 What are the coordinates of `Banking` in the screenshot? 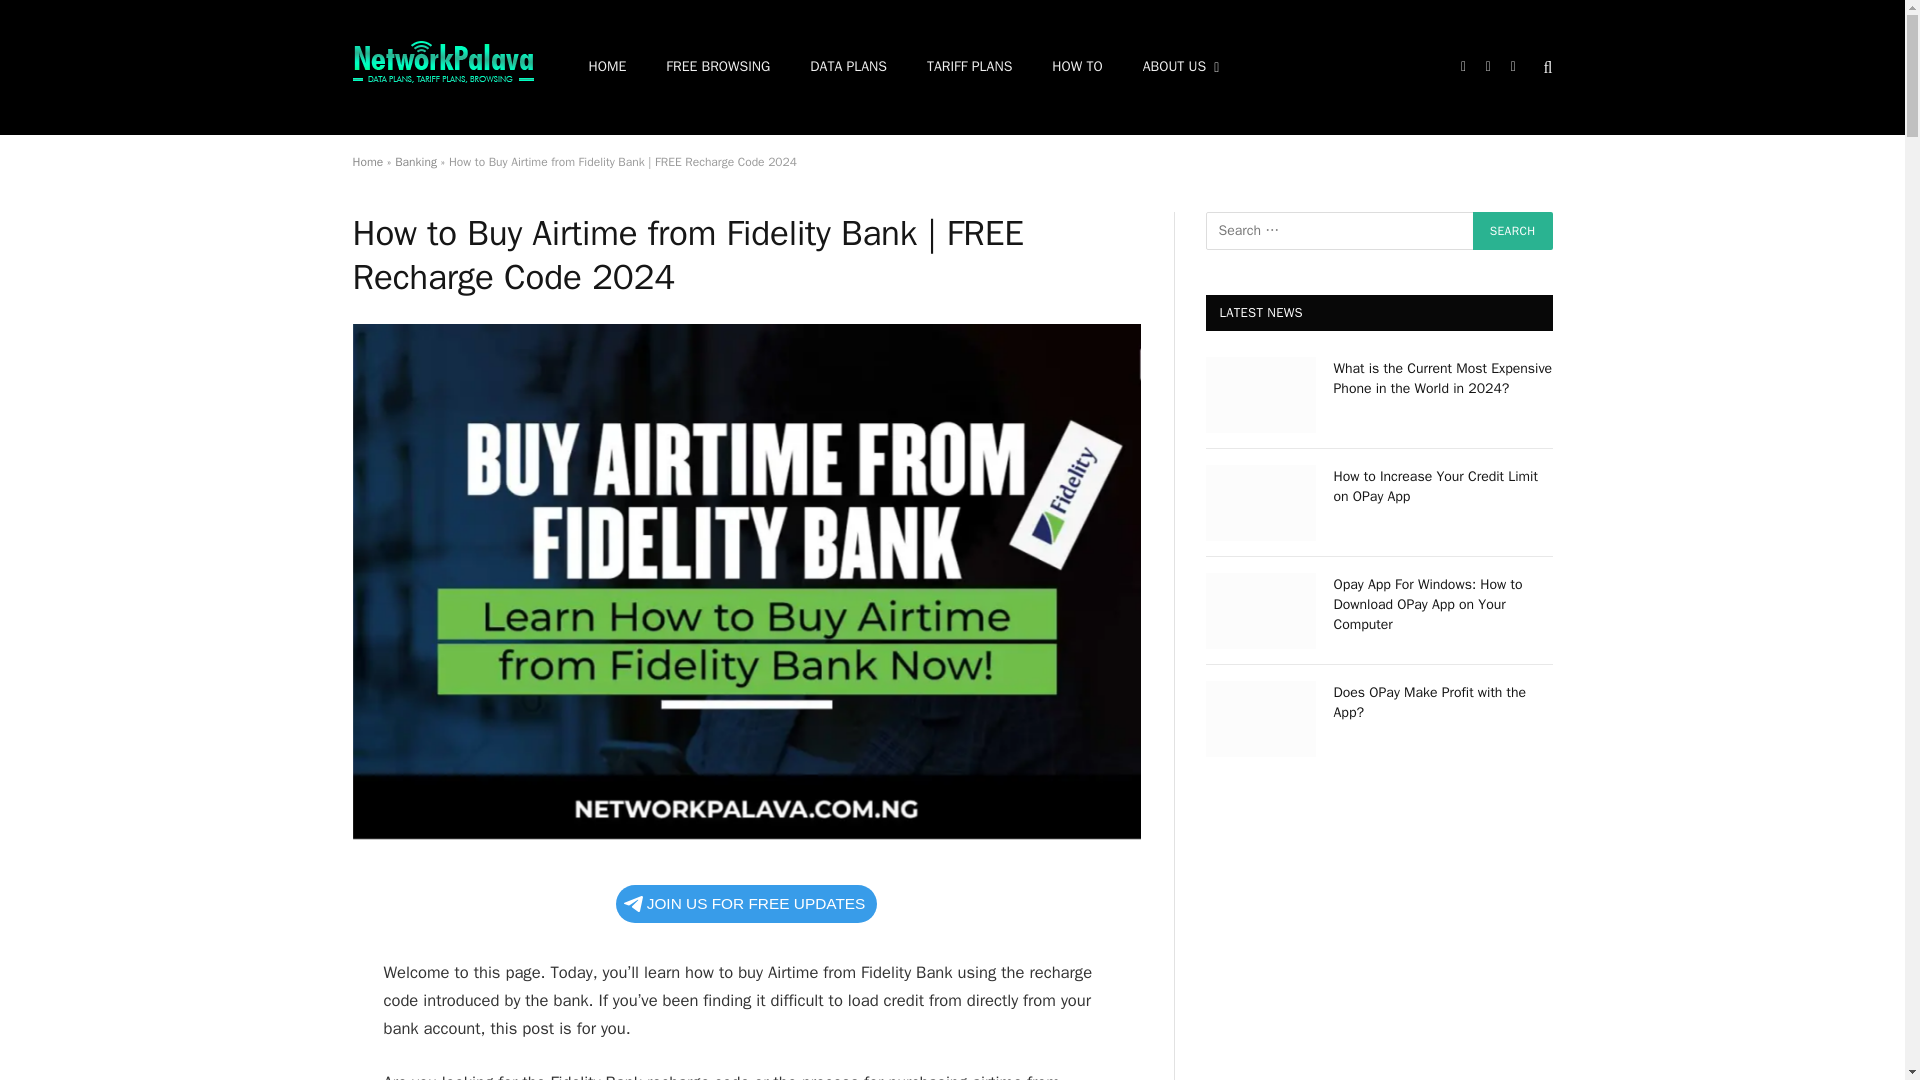 It's located at (416, 162).